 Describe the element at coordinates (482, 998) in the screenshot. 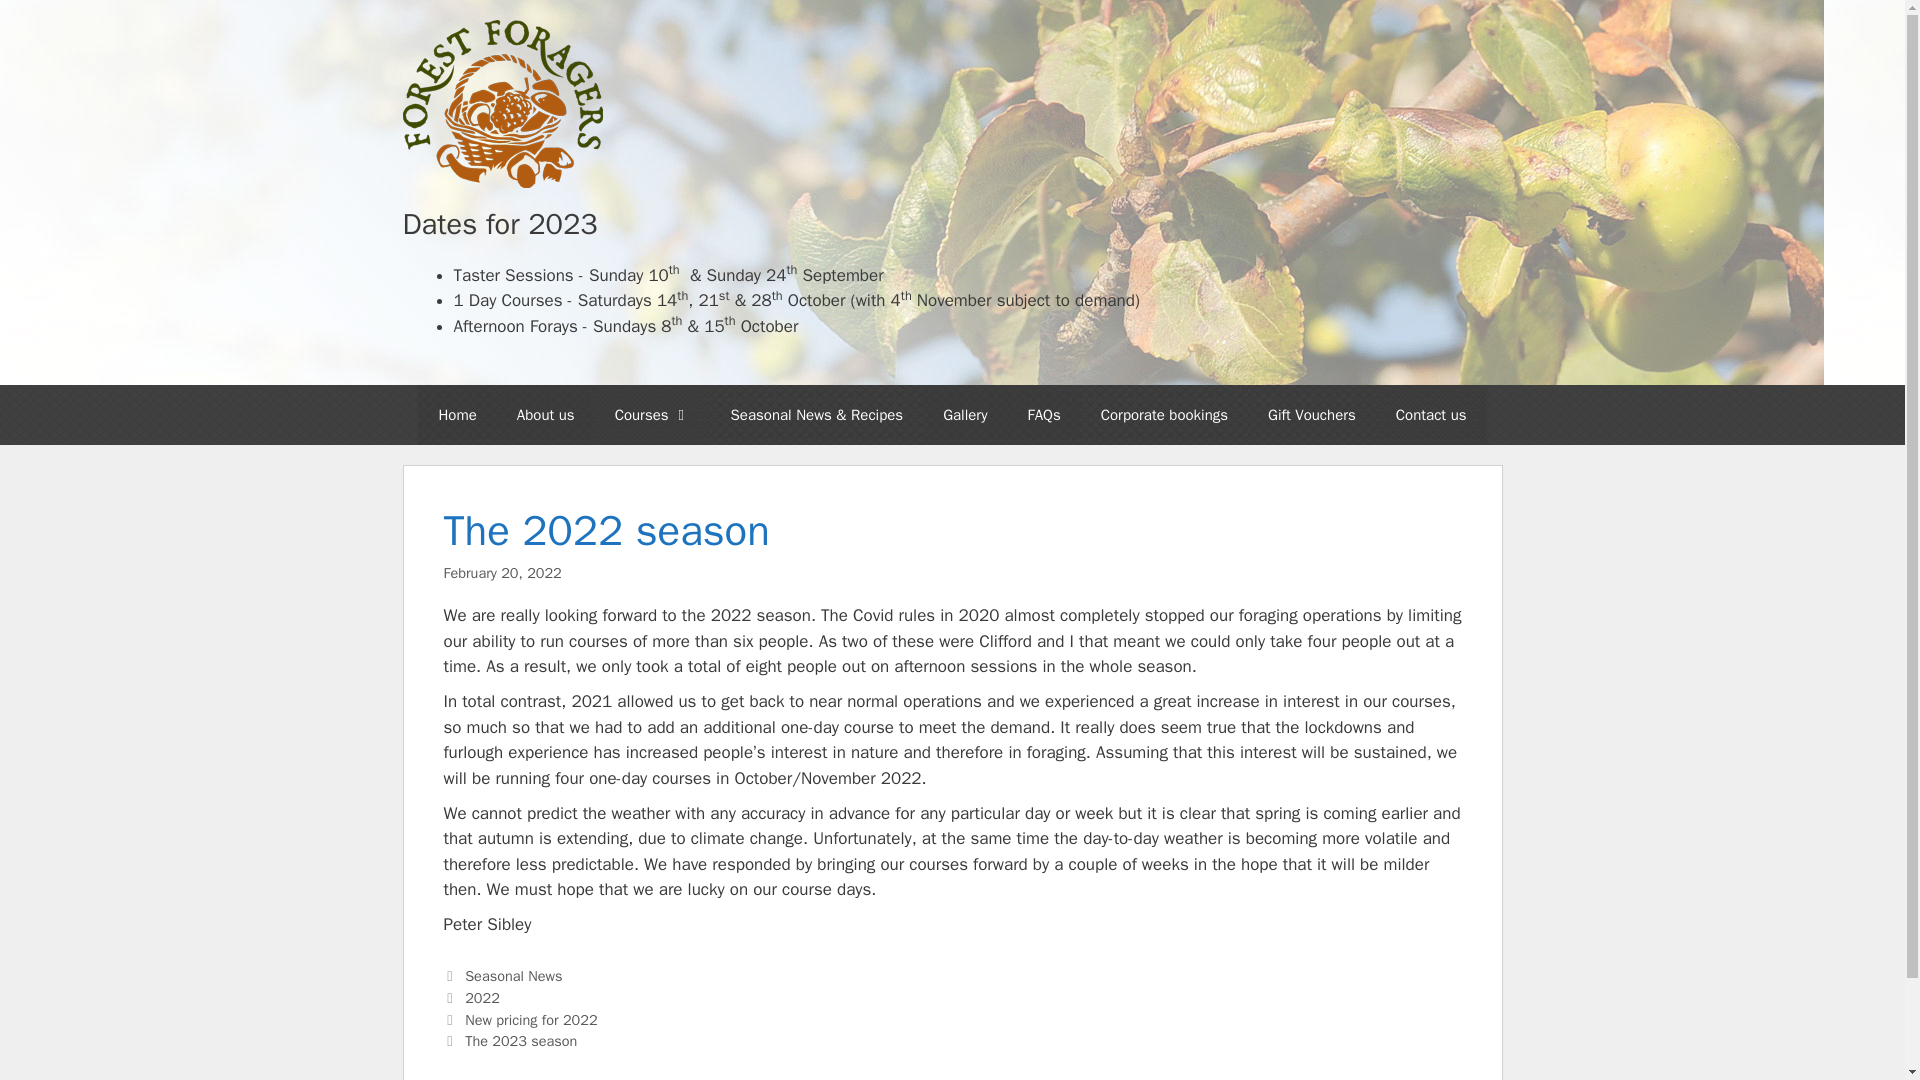

I see `2022` at that location.